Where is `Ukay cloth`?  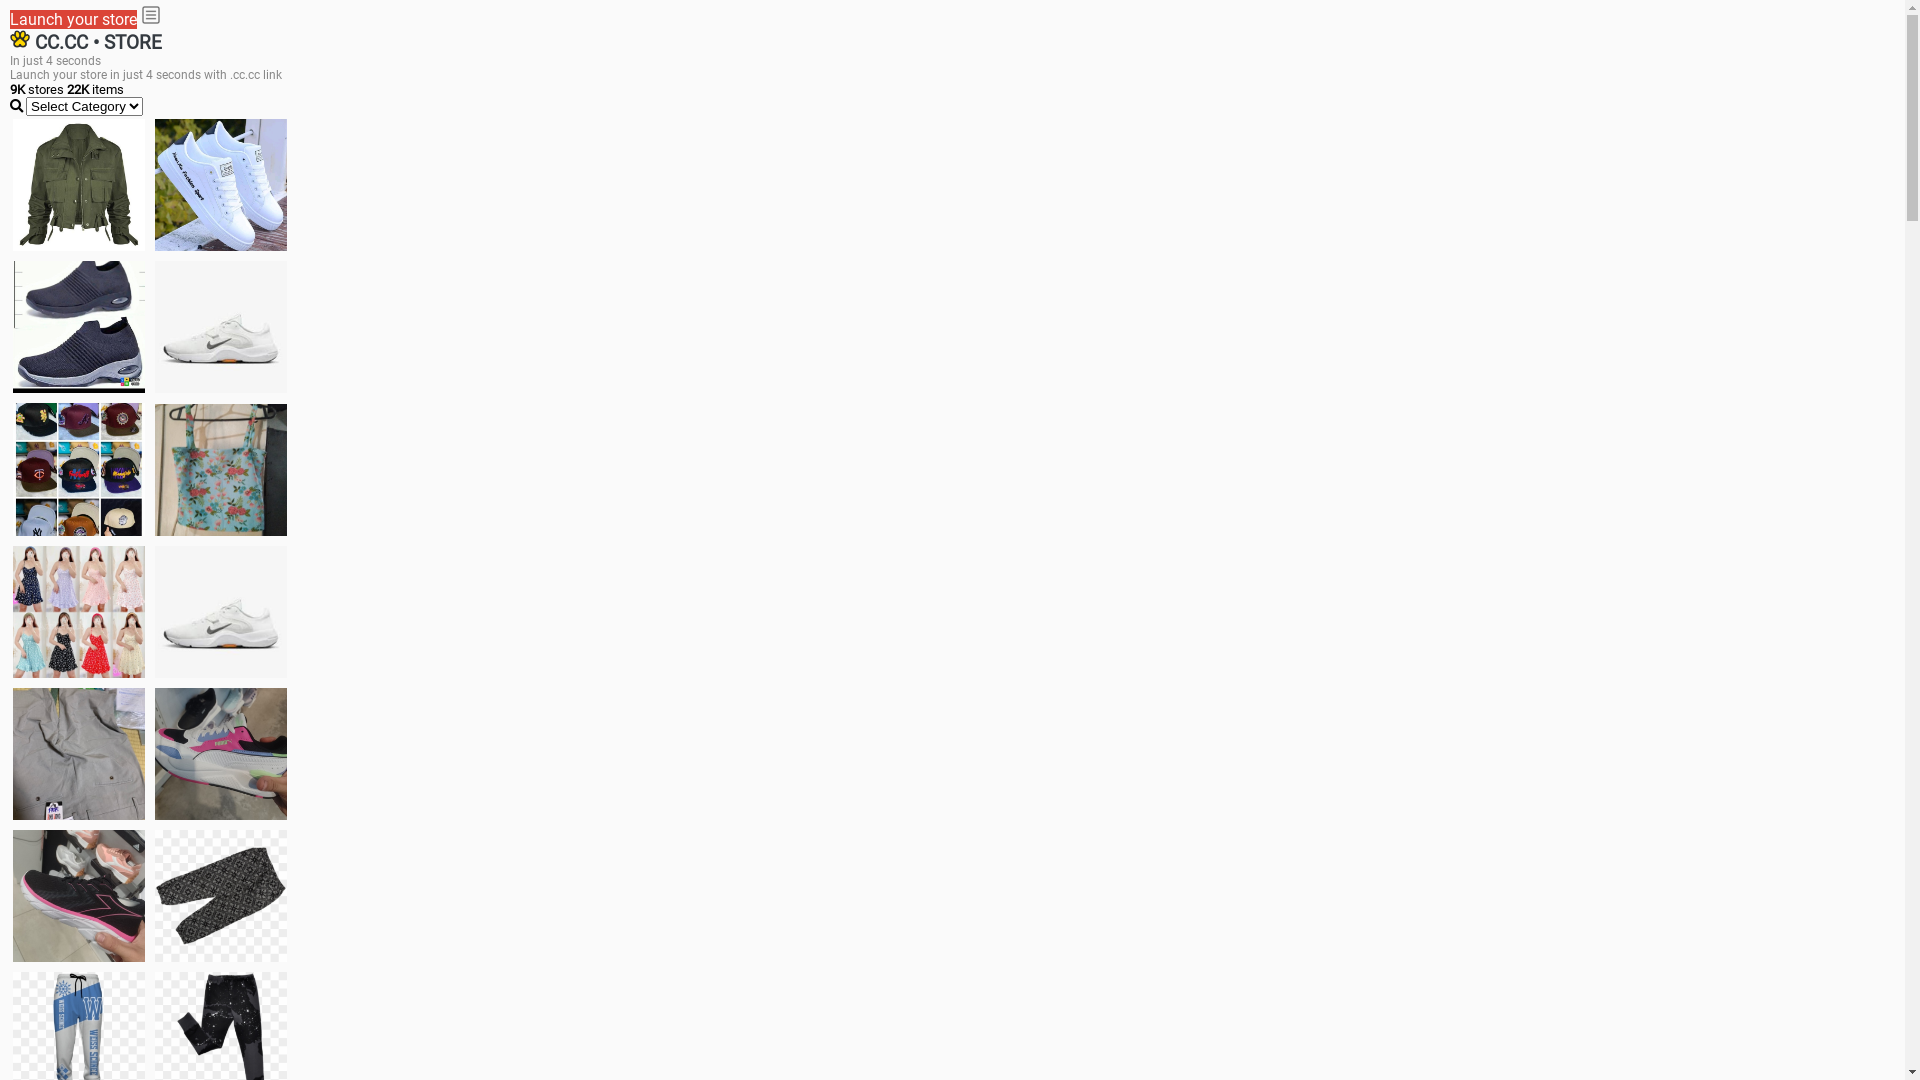
Ukay cloth is located at coordinates (221, 470).